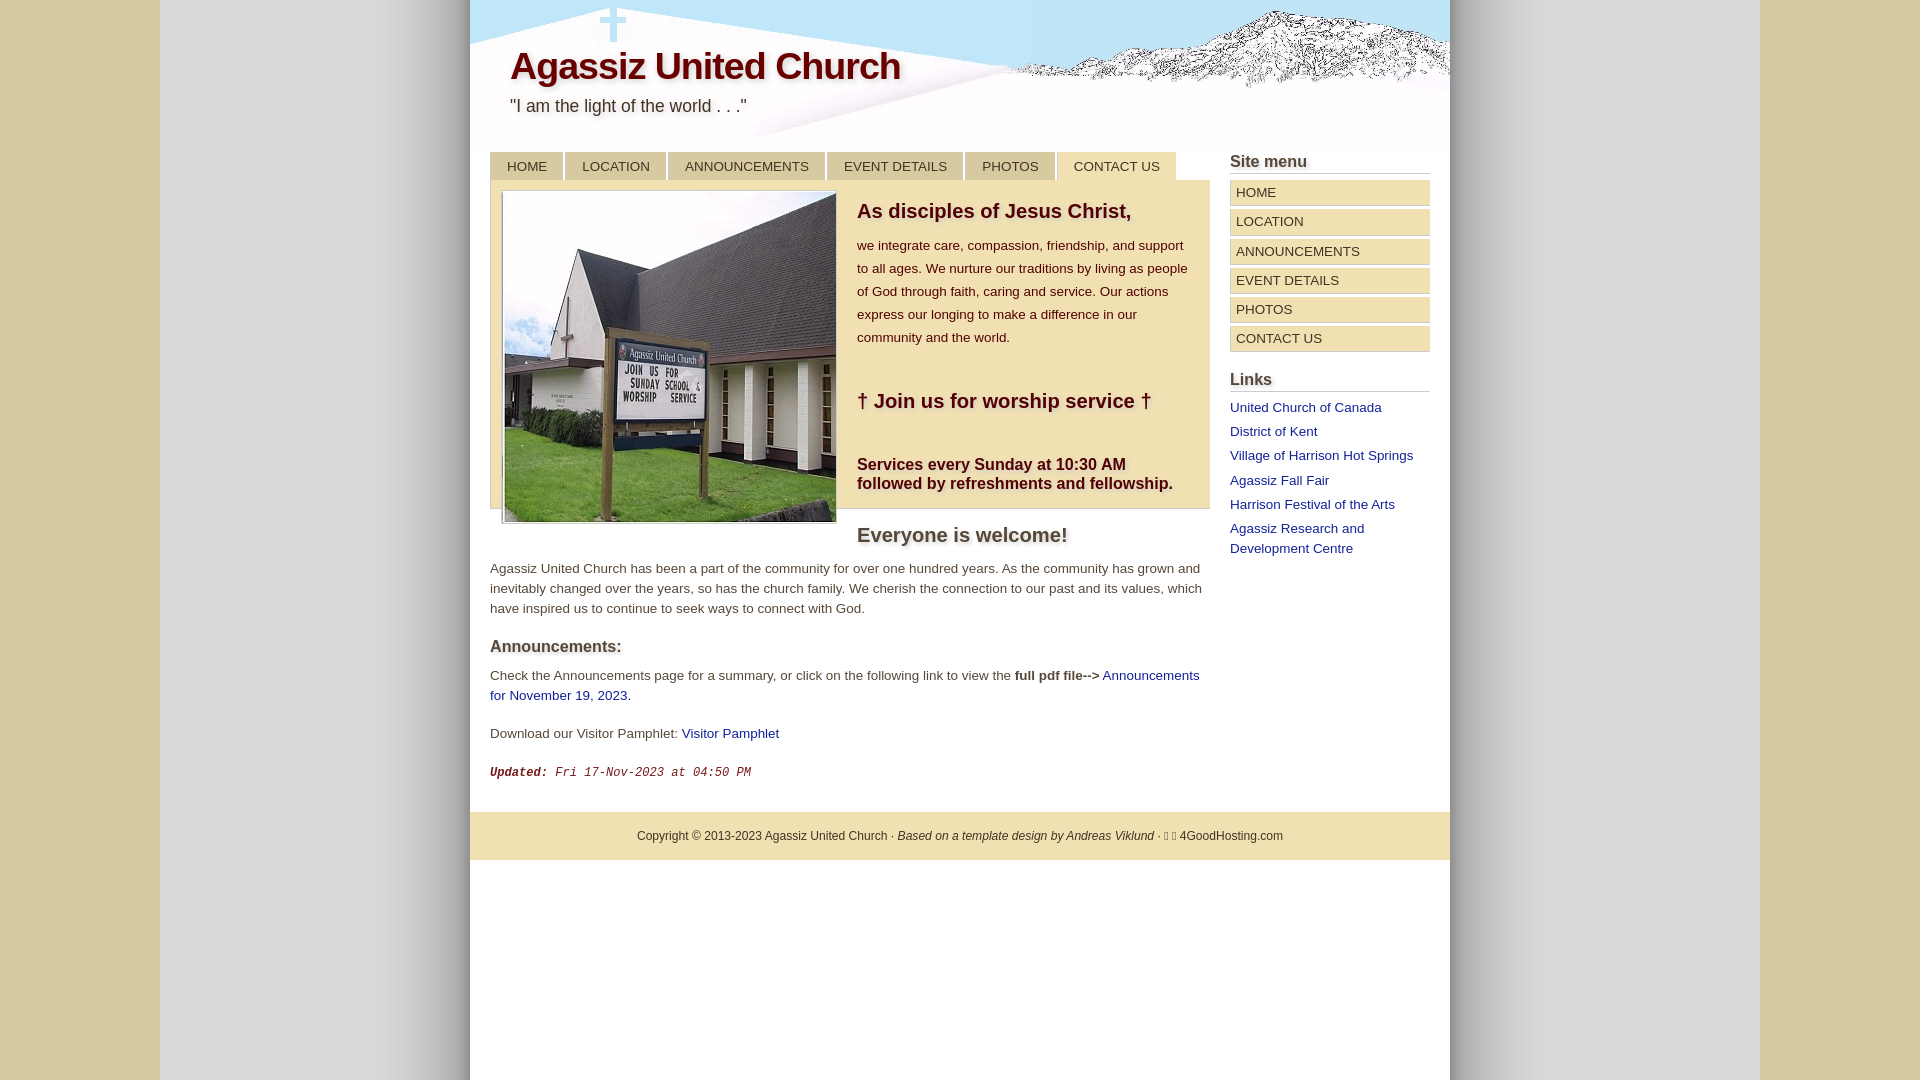 The width and height of the screenshot is (1920, 1080). Describe the element at coordinates (731, 734) in the screenshot. I see `Visitor Pamphlet` at that location.